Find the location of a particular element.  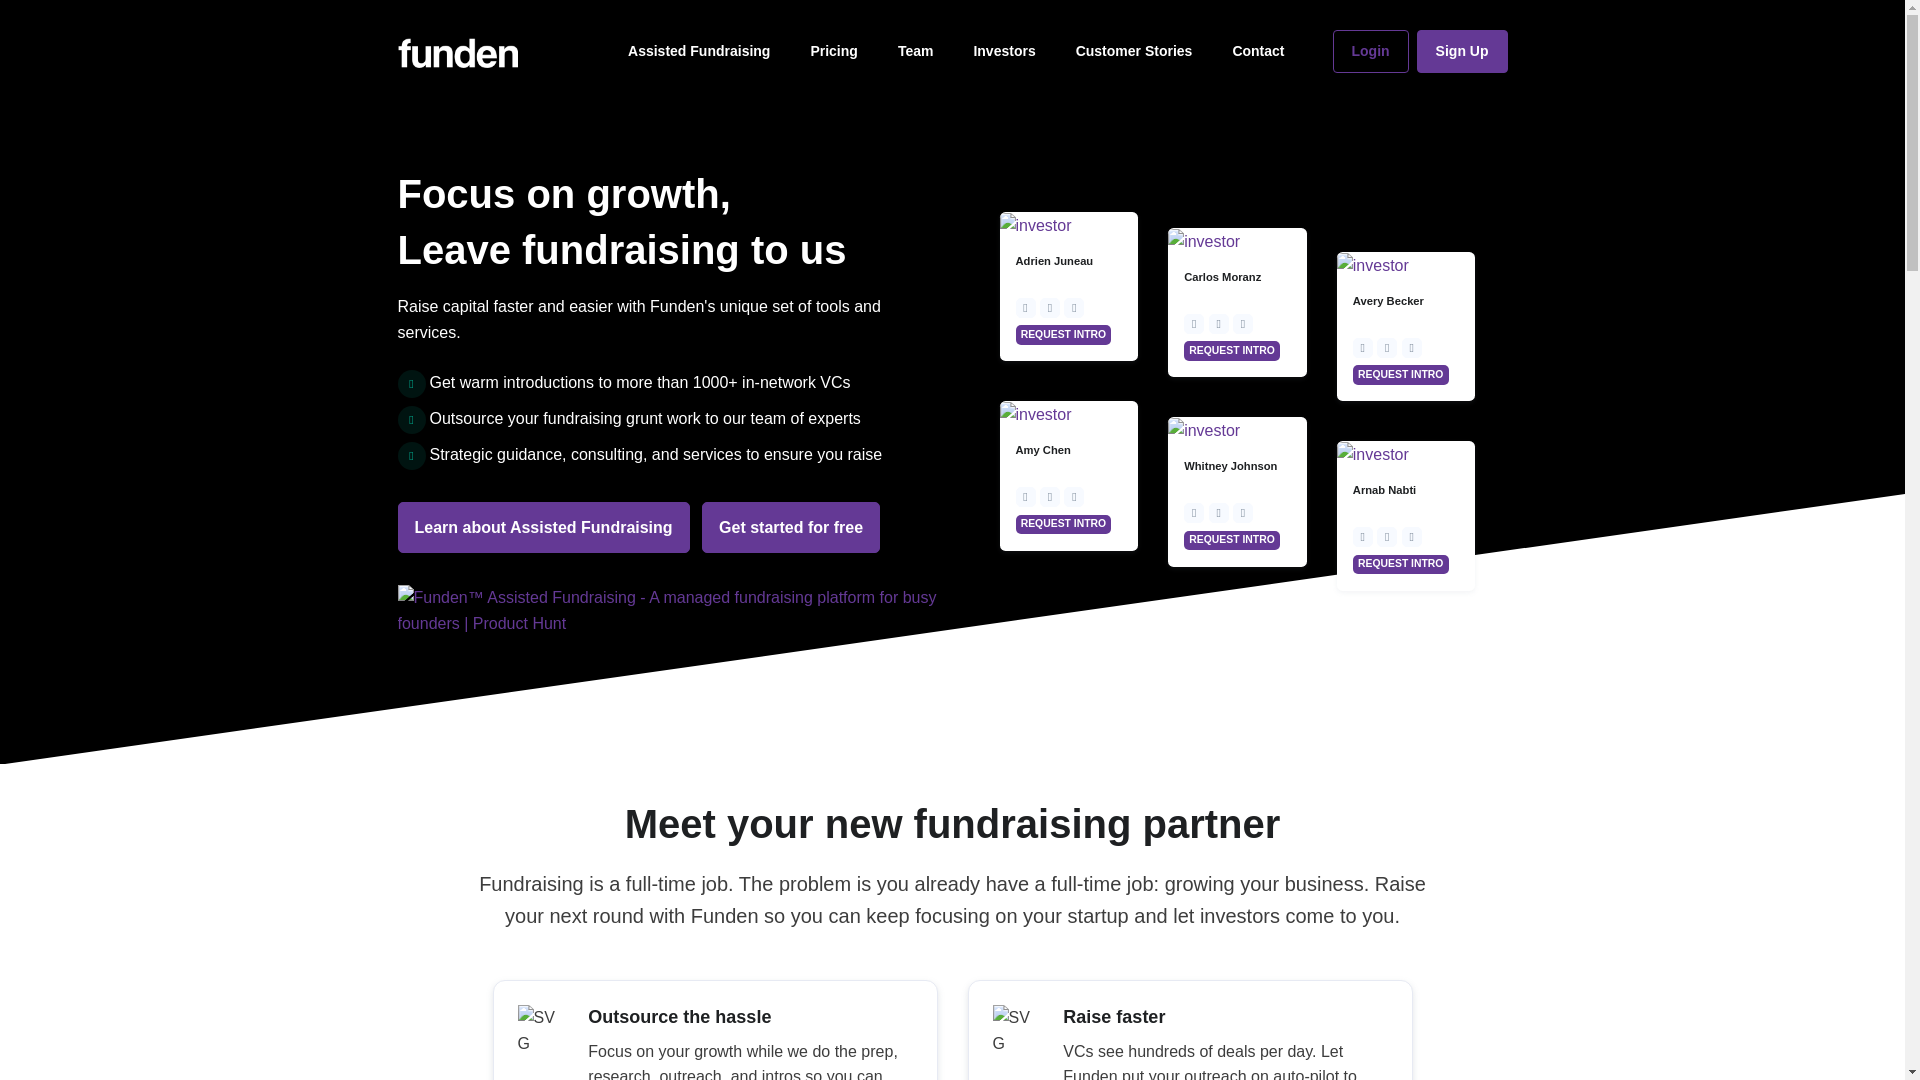

REQUEST INTRO is located at coordinates (1406, 372).